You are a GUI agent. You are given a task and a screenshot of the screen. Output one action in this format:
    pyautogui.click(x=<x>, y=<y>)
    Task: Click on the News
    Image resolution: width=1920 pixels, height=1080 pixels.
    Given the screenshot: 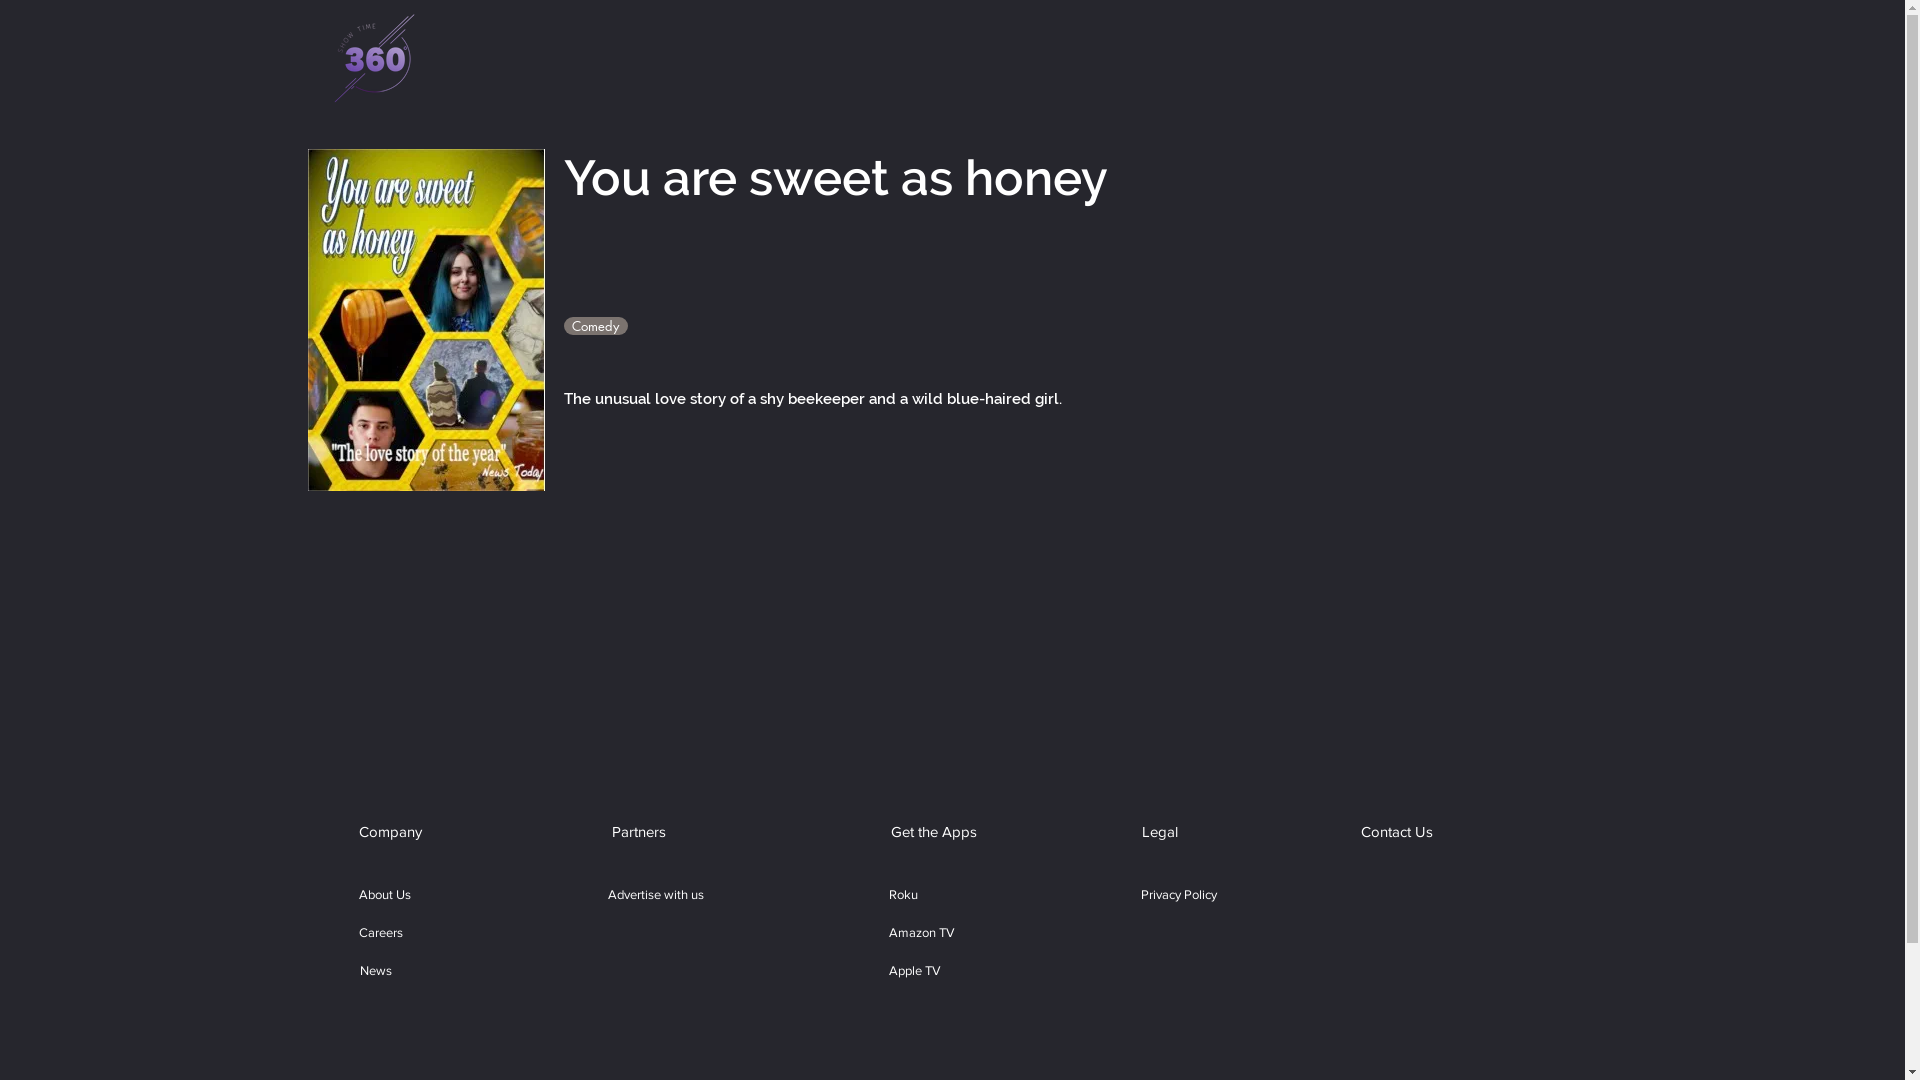 What is the action you would take?
    pyautogui.click(x=376, y=971)
    